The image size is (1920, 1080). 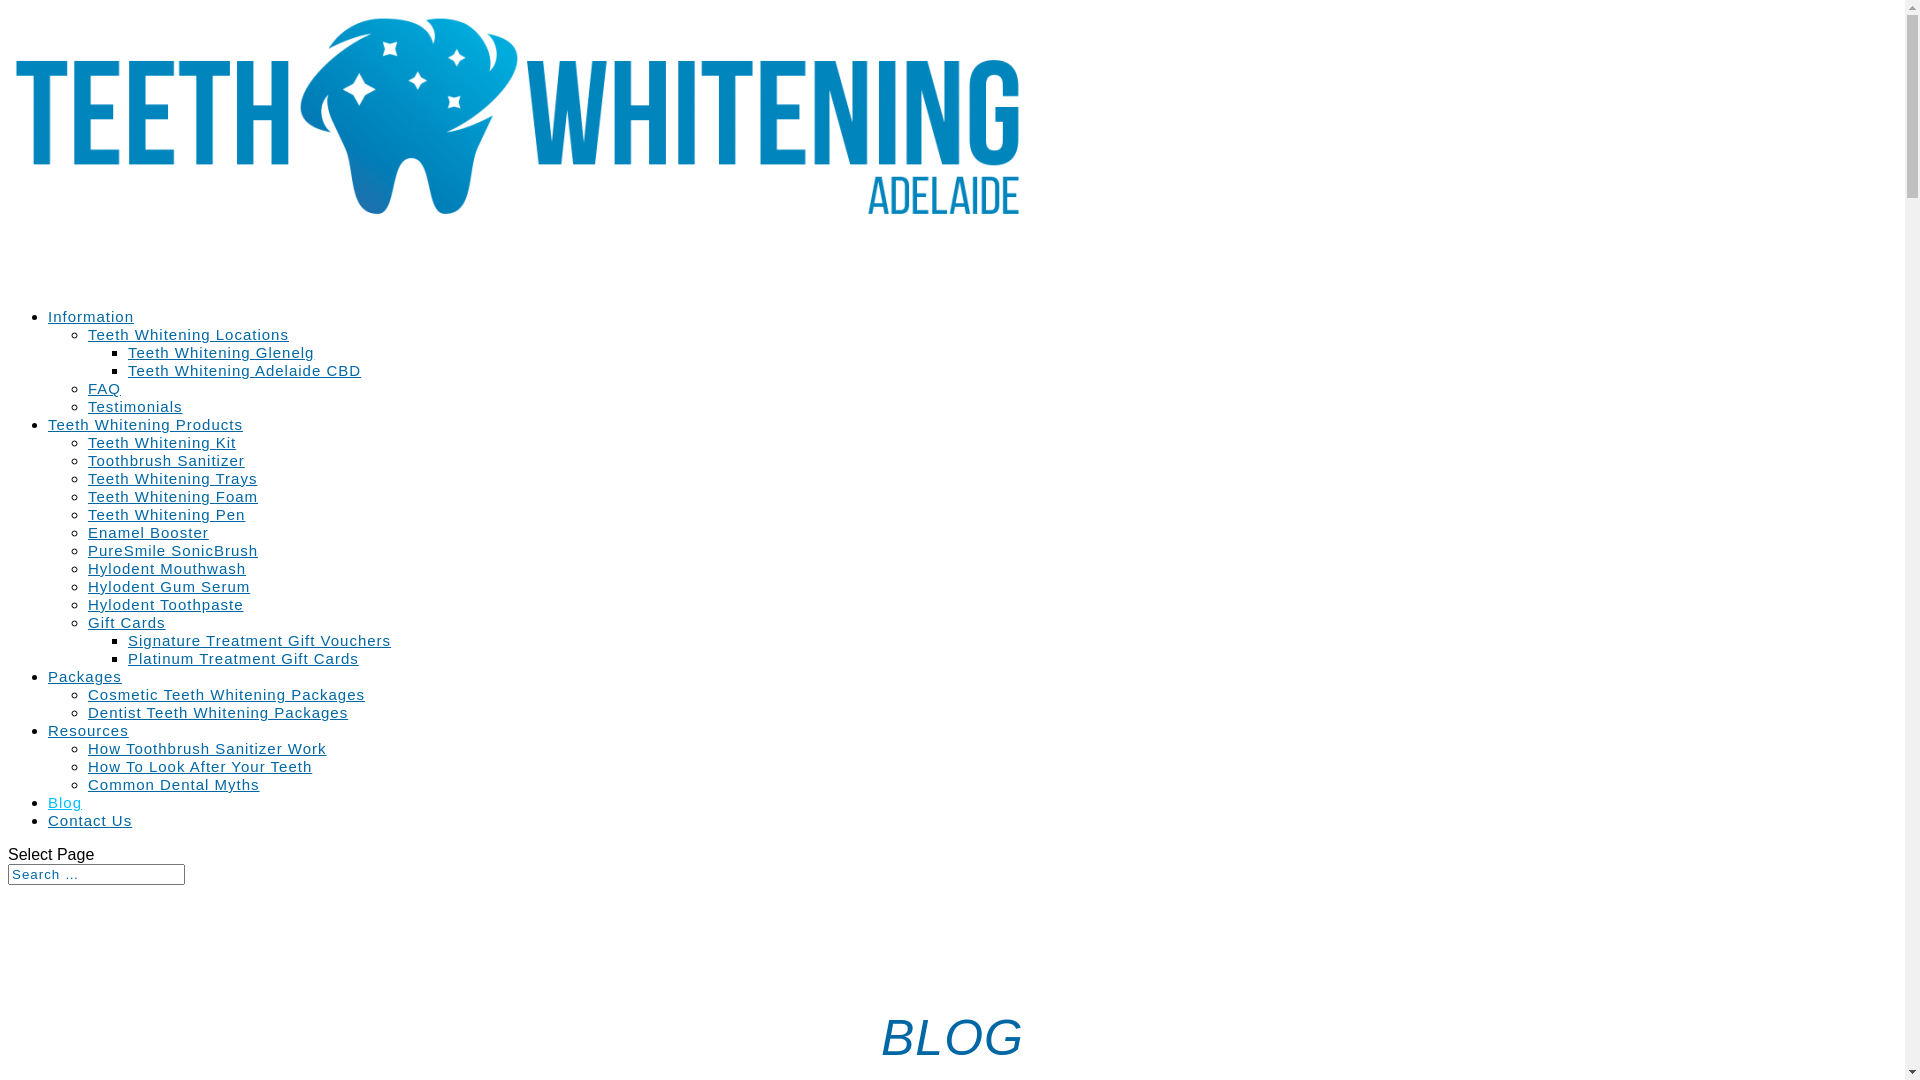 What do you see at coordinates (166, 460) in the screenshot?
I see `Toothbrush Sanitizer` at bounding box center [166, 460].